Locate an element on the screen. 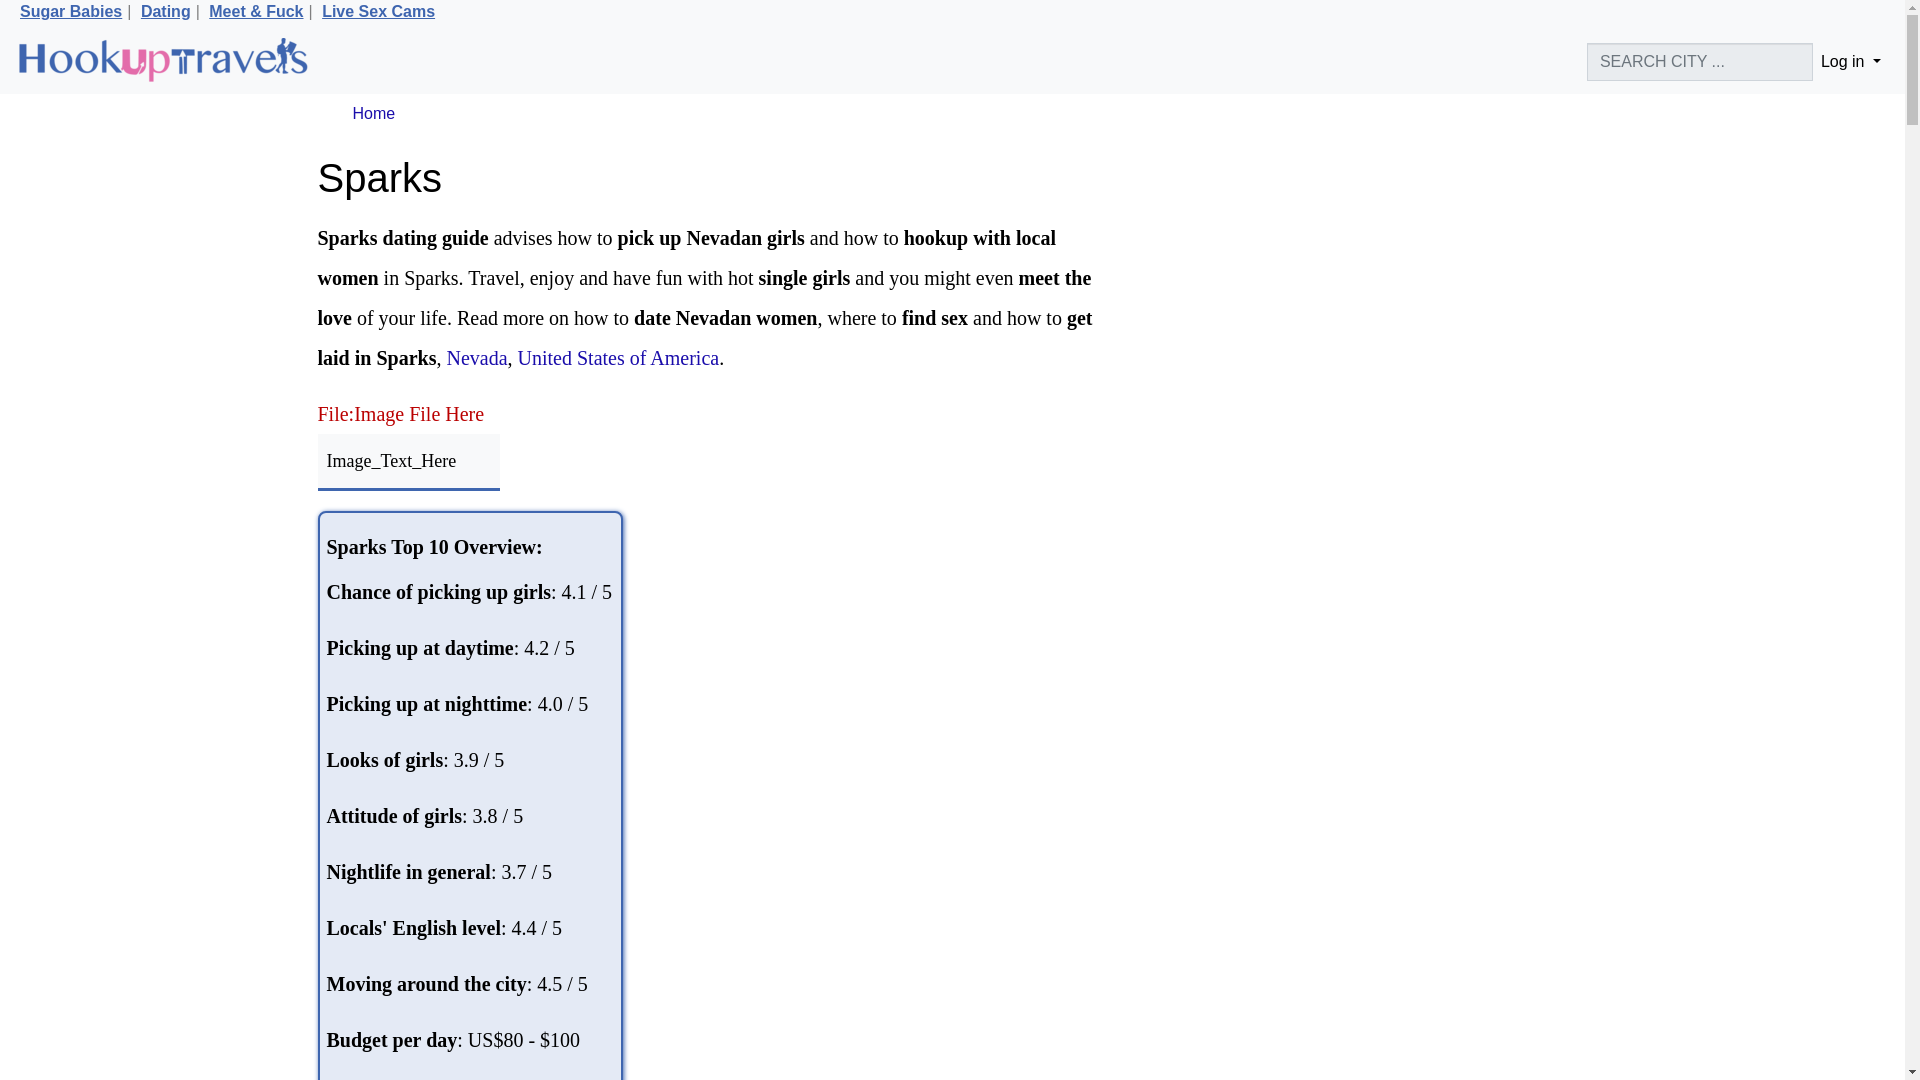 The image size is (1920, 1080). Home is located at coordinates (373, 113).